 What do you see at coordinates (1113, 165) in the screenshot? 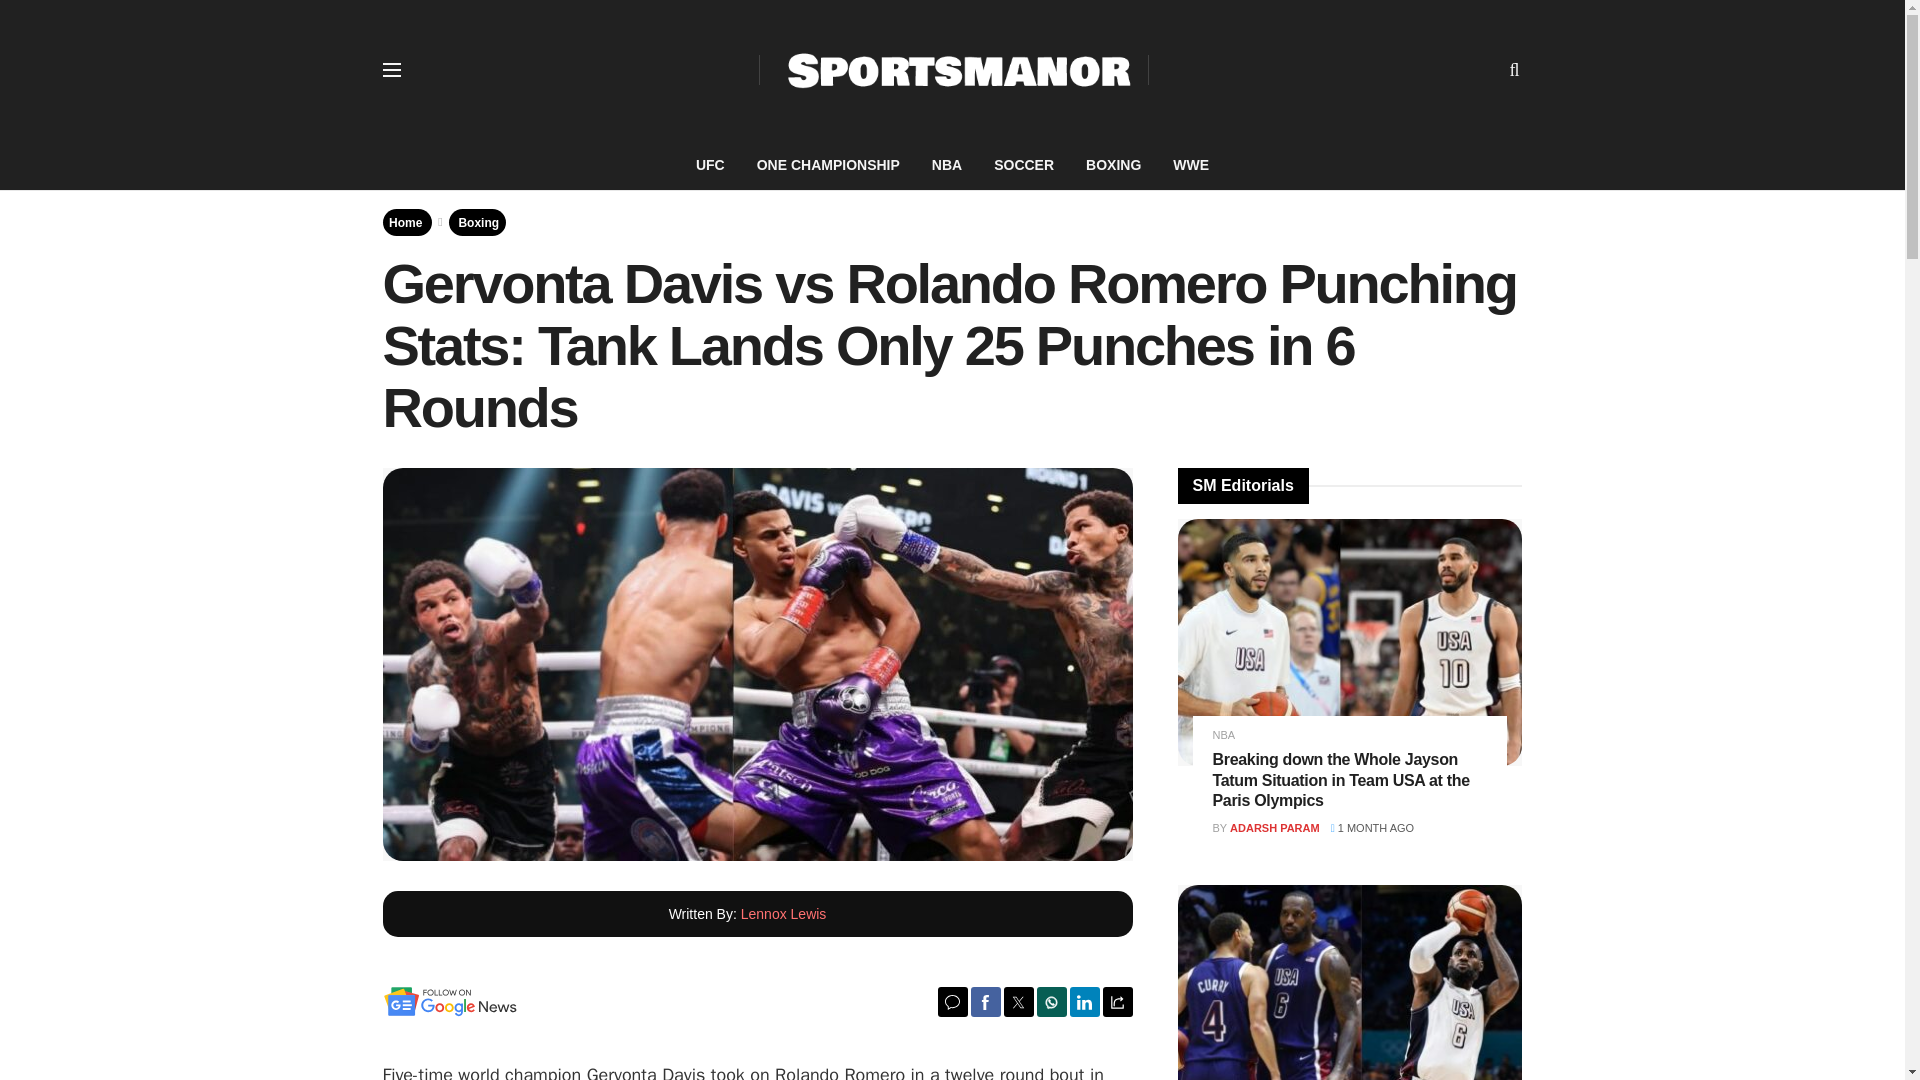
I see `BOXING` at bounding box center [1113, 165].